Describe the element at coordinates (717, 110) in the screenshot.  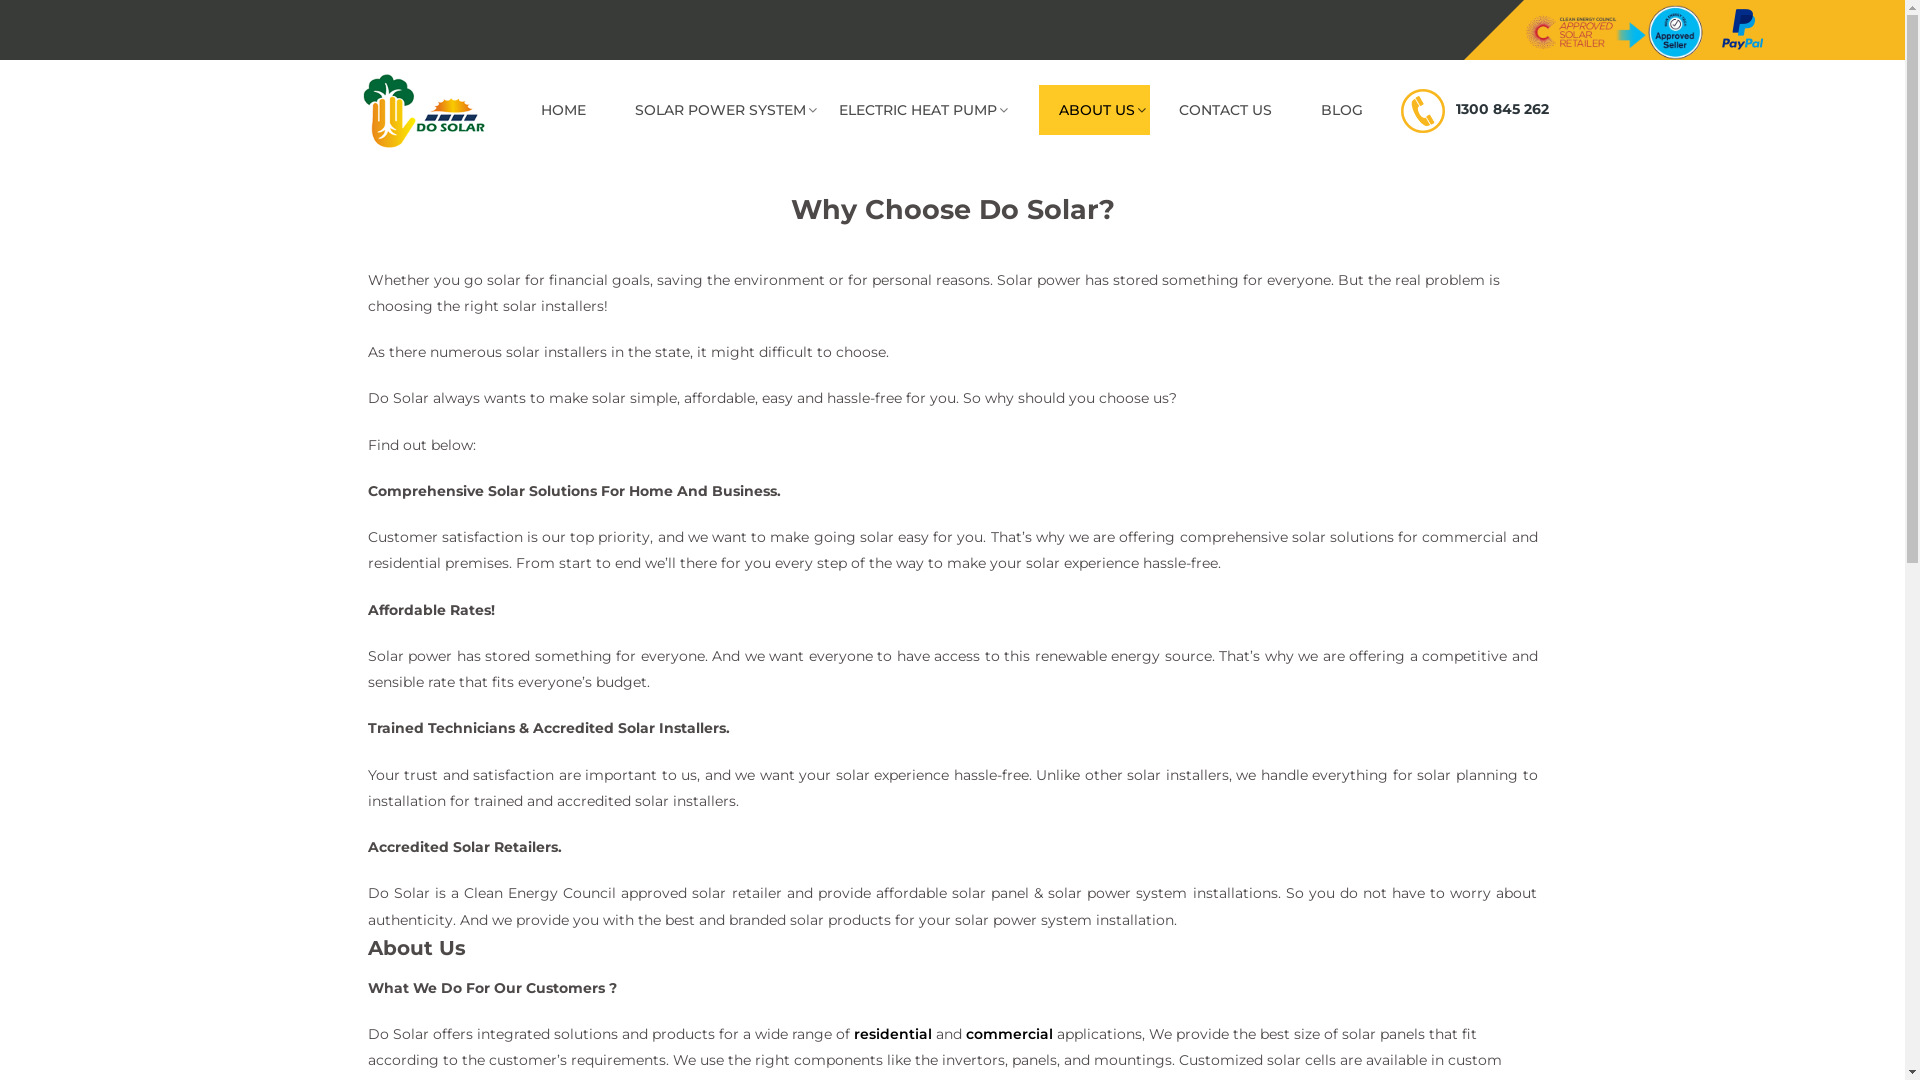
I see `SOLAR POWER SYSTEM` at that location.